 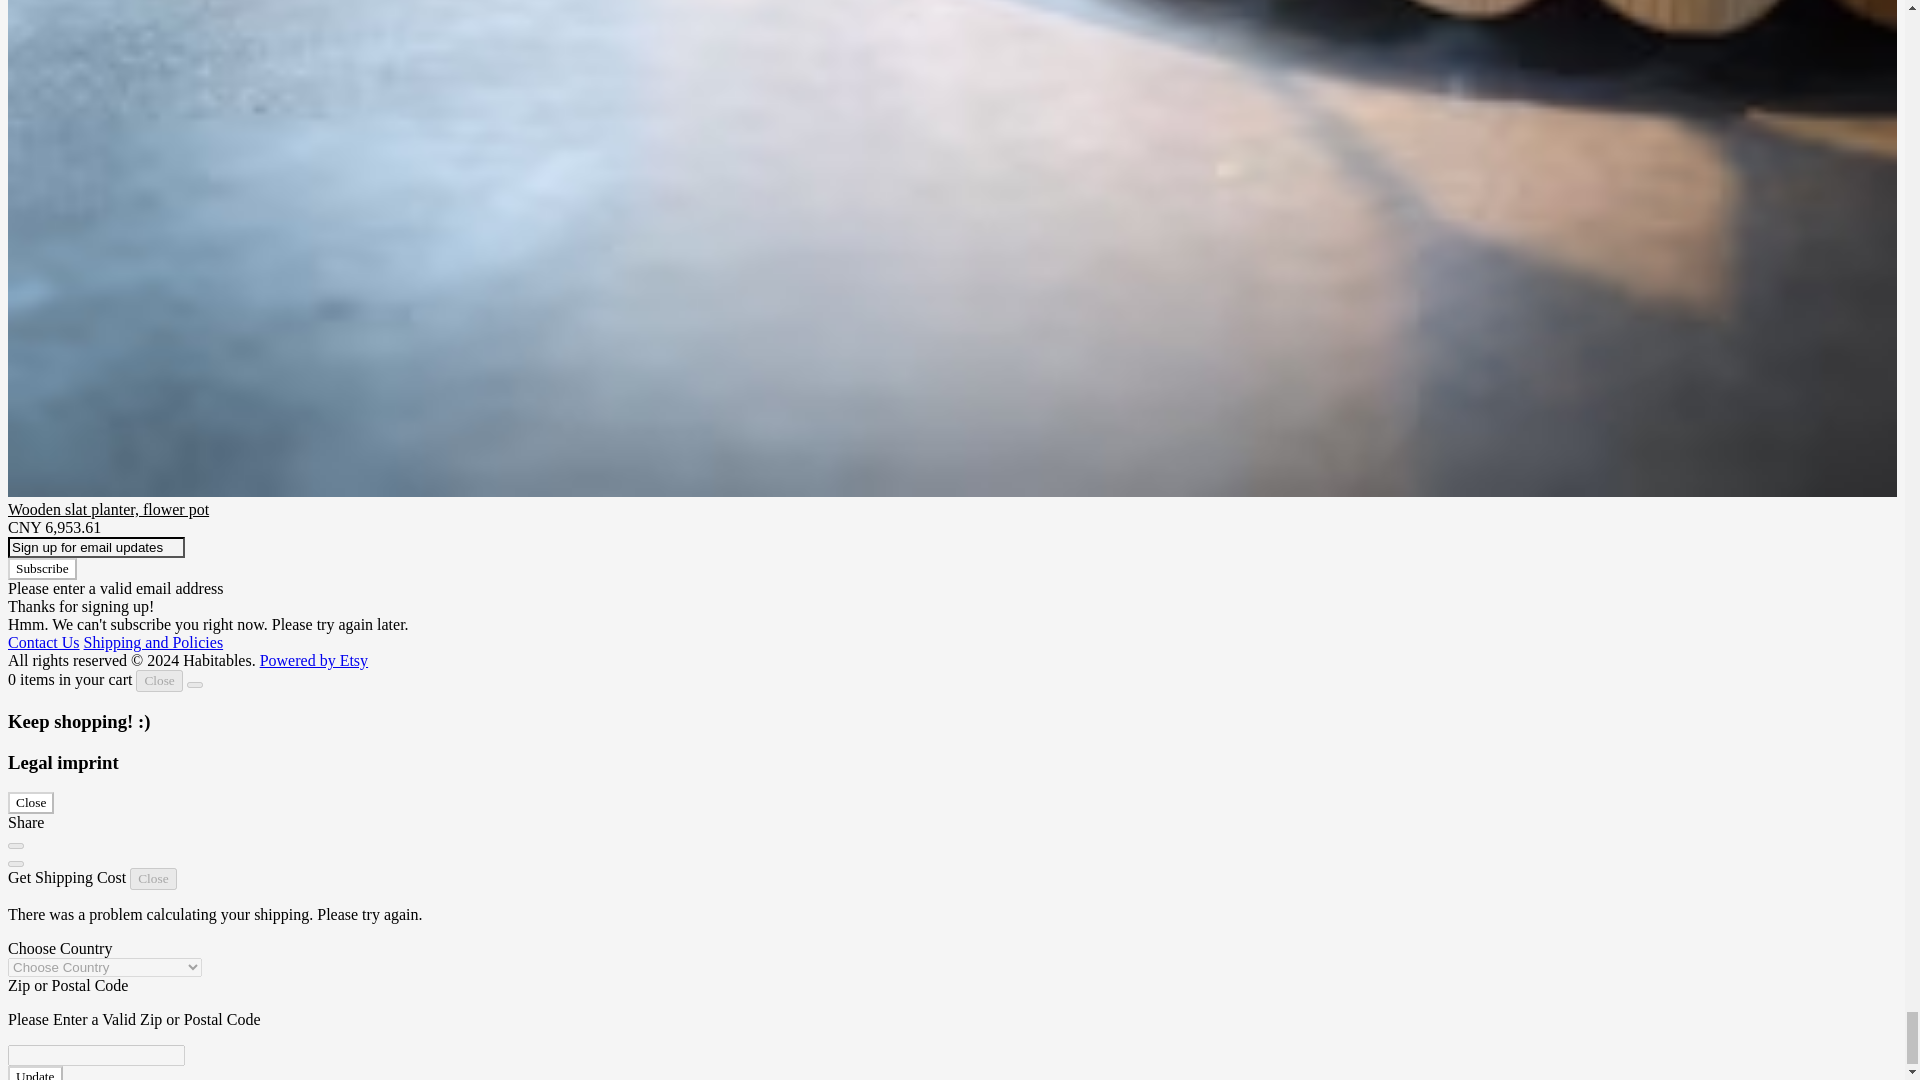 I want to click on Powered by Etsy, so click(x=314, y=660).